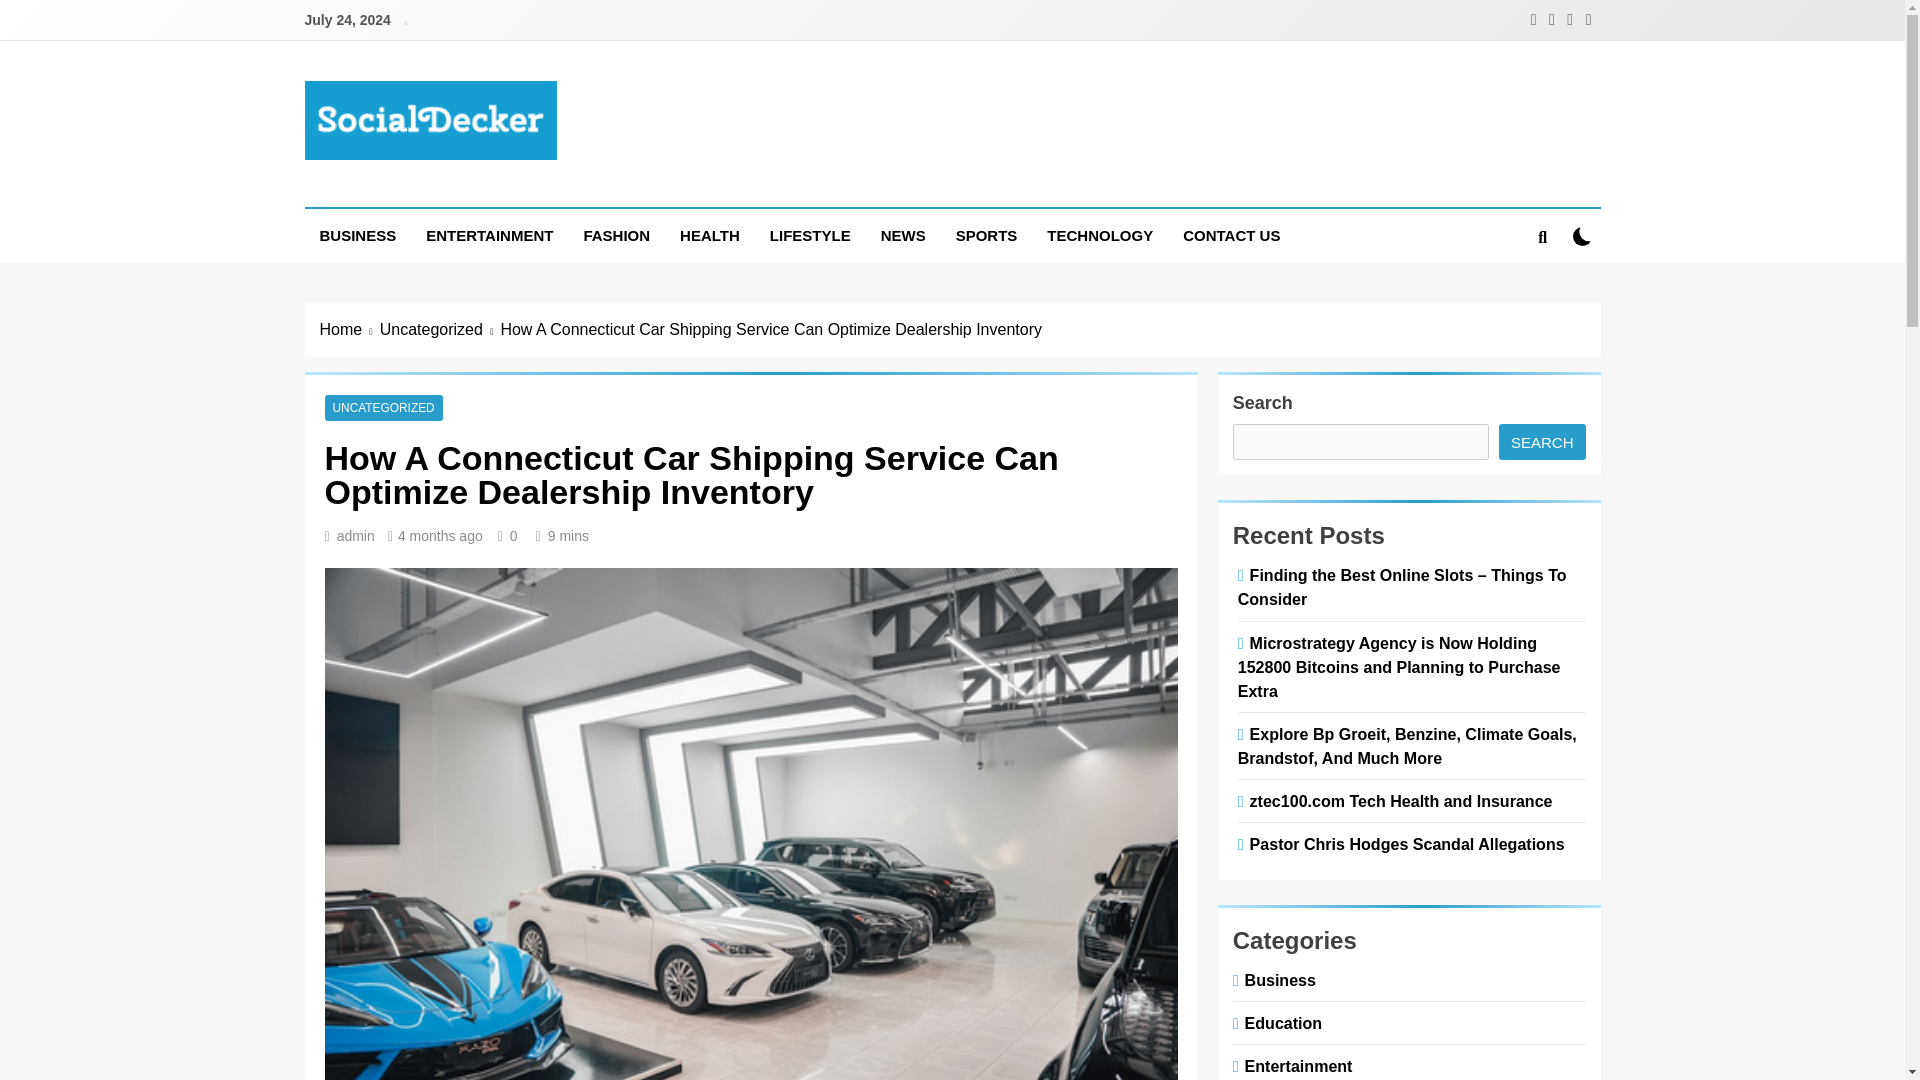 This screenshot has width=1920, height=1080. I want to click on ztec100.com Tech Health and Insurance, so click(1398, 800).